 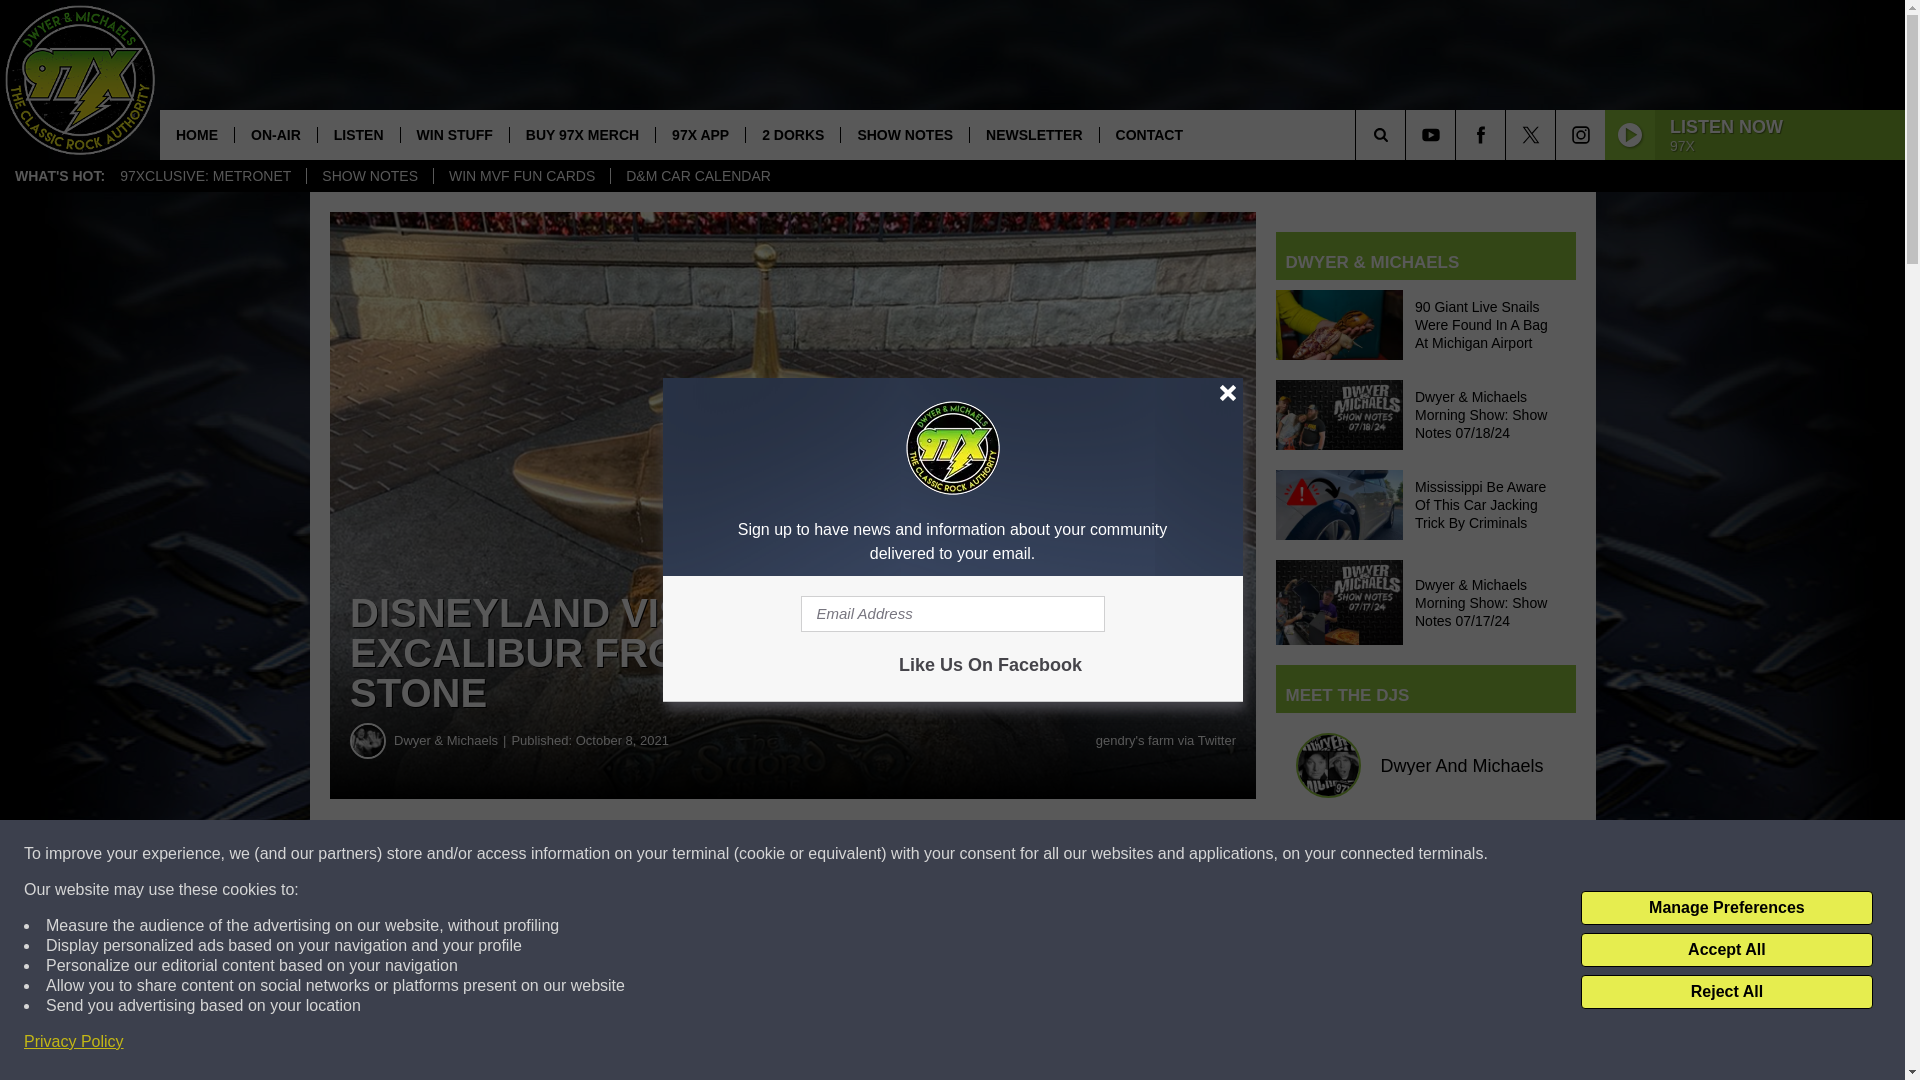 I want to click on Manage Preferences, so click(x=1726, y=908).